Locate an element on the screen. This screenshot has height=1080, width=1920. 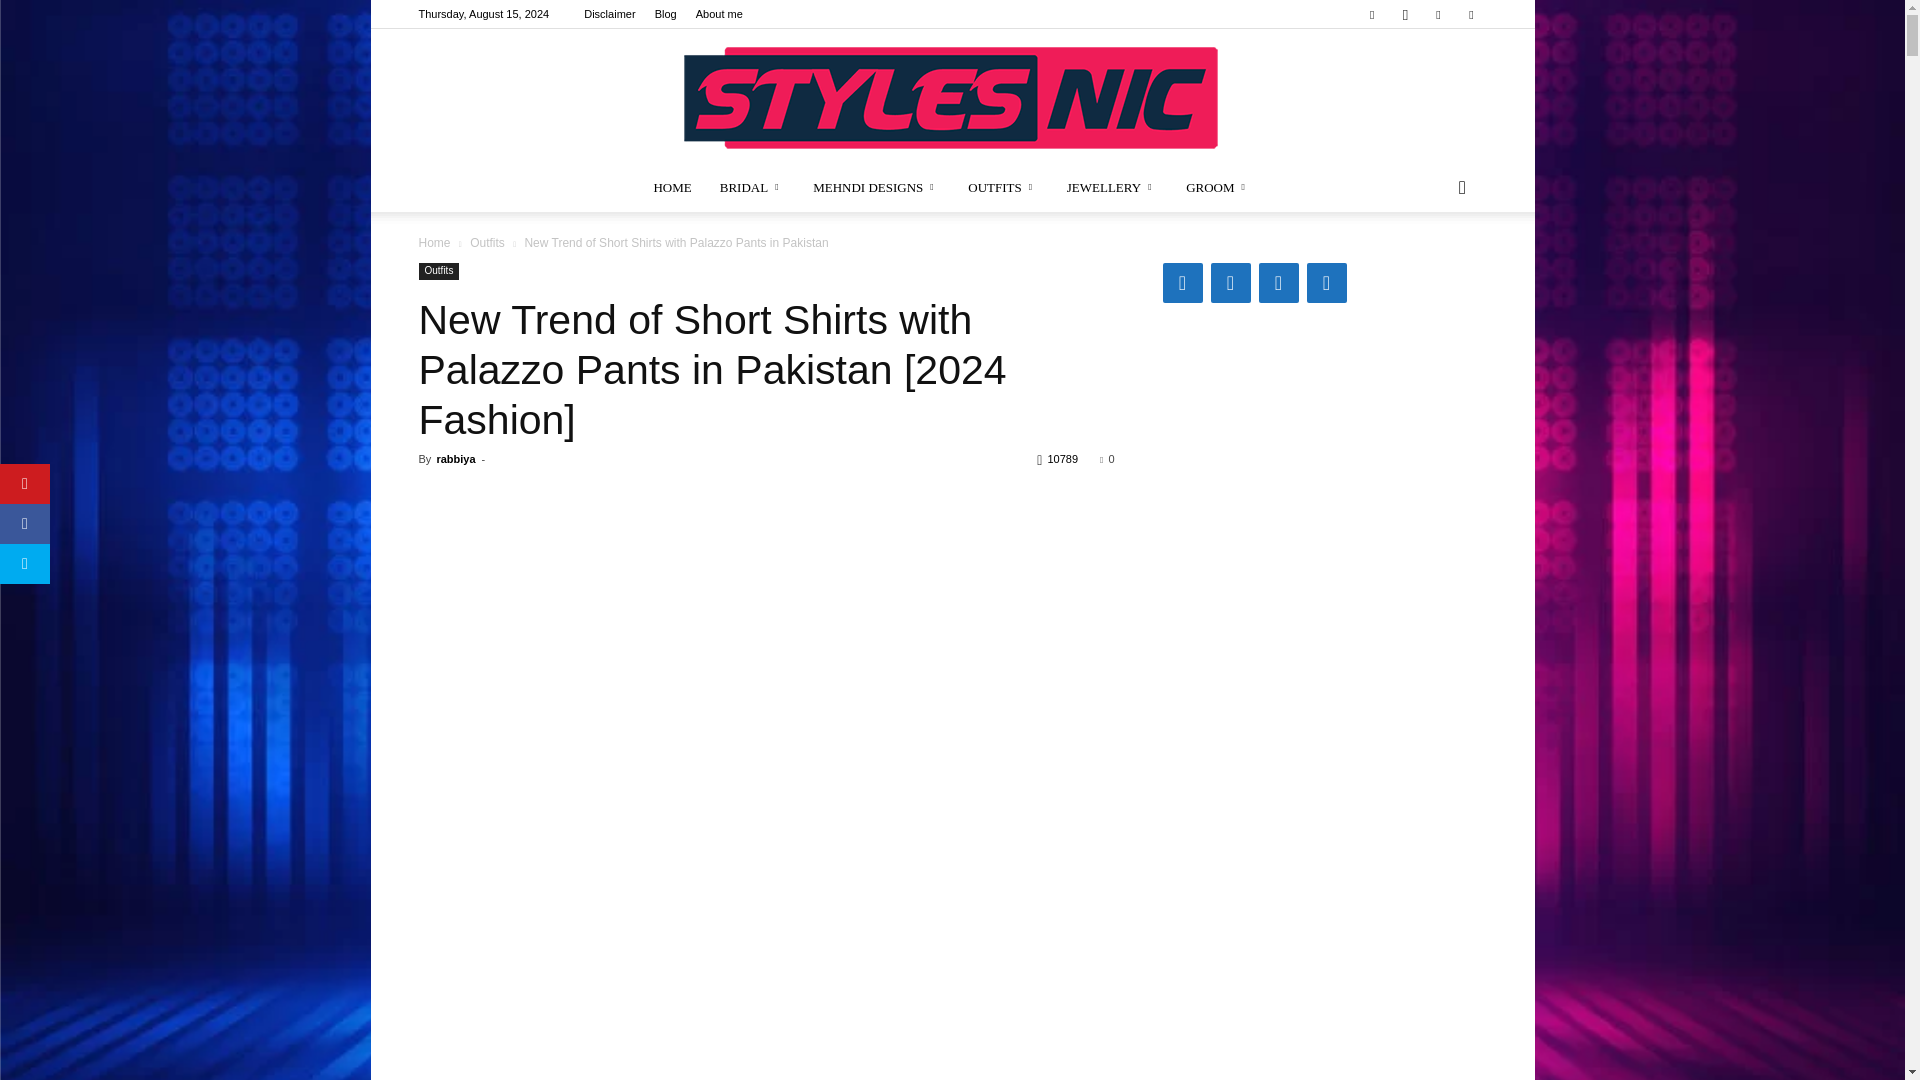
About me is located at coordinates (719, 14).